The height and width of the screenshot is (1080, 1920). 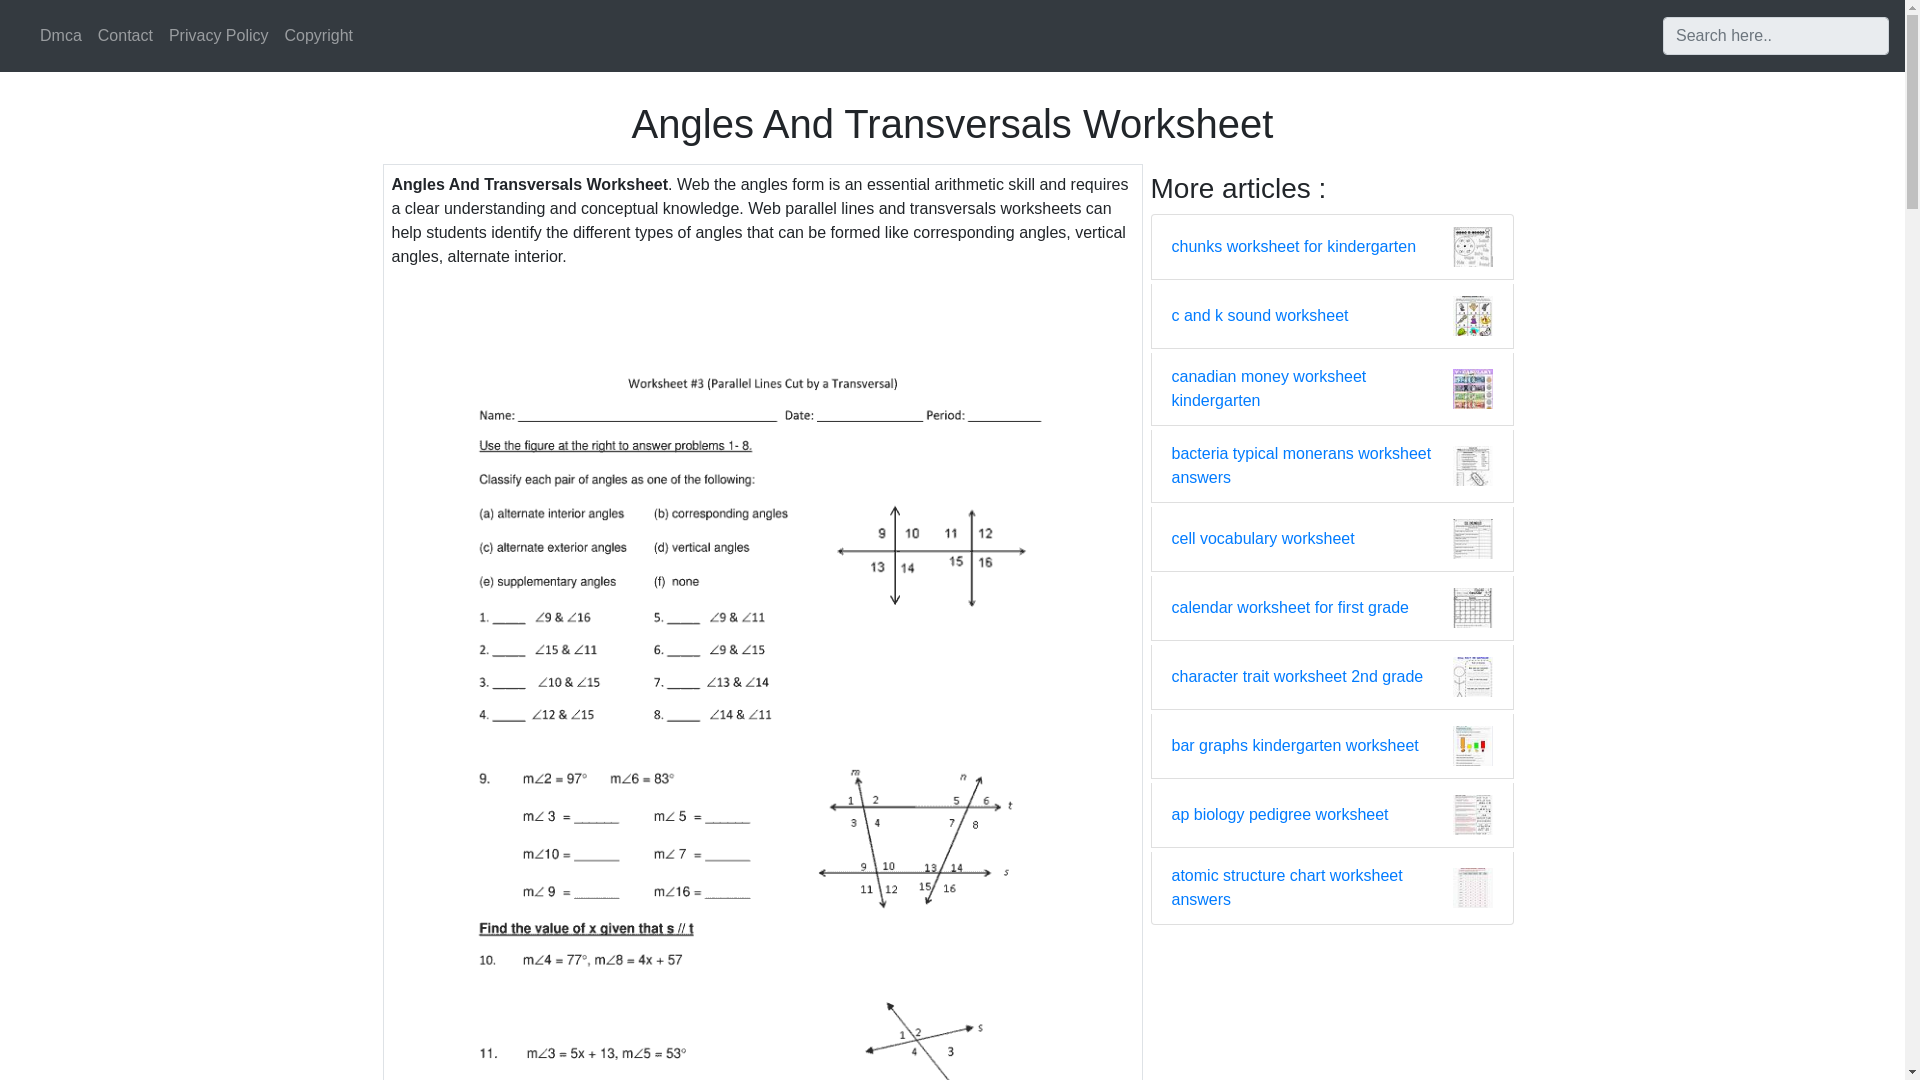 I want to click on character trait worksheet 2nd grade, so click(x=1298, y=677).